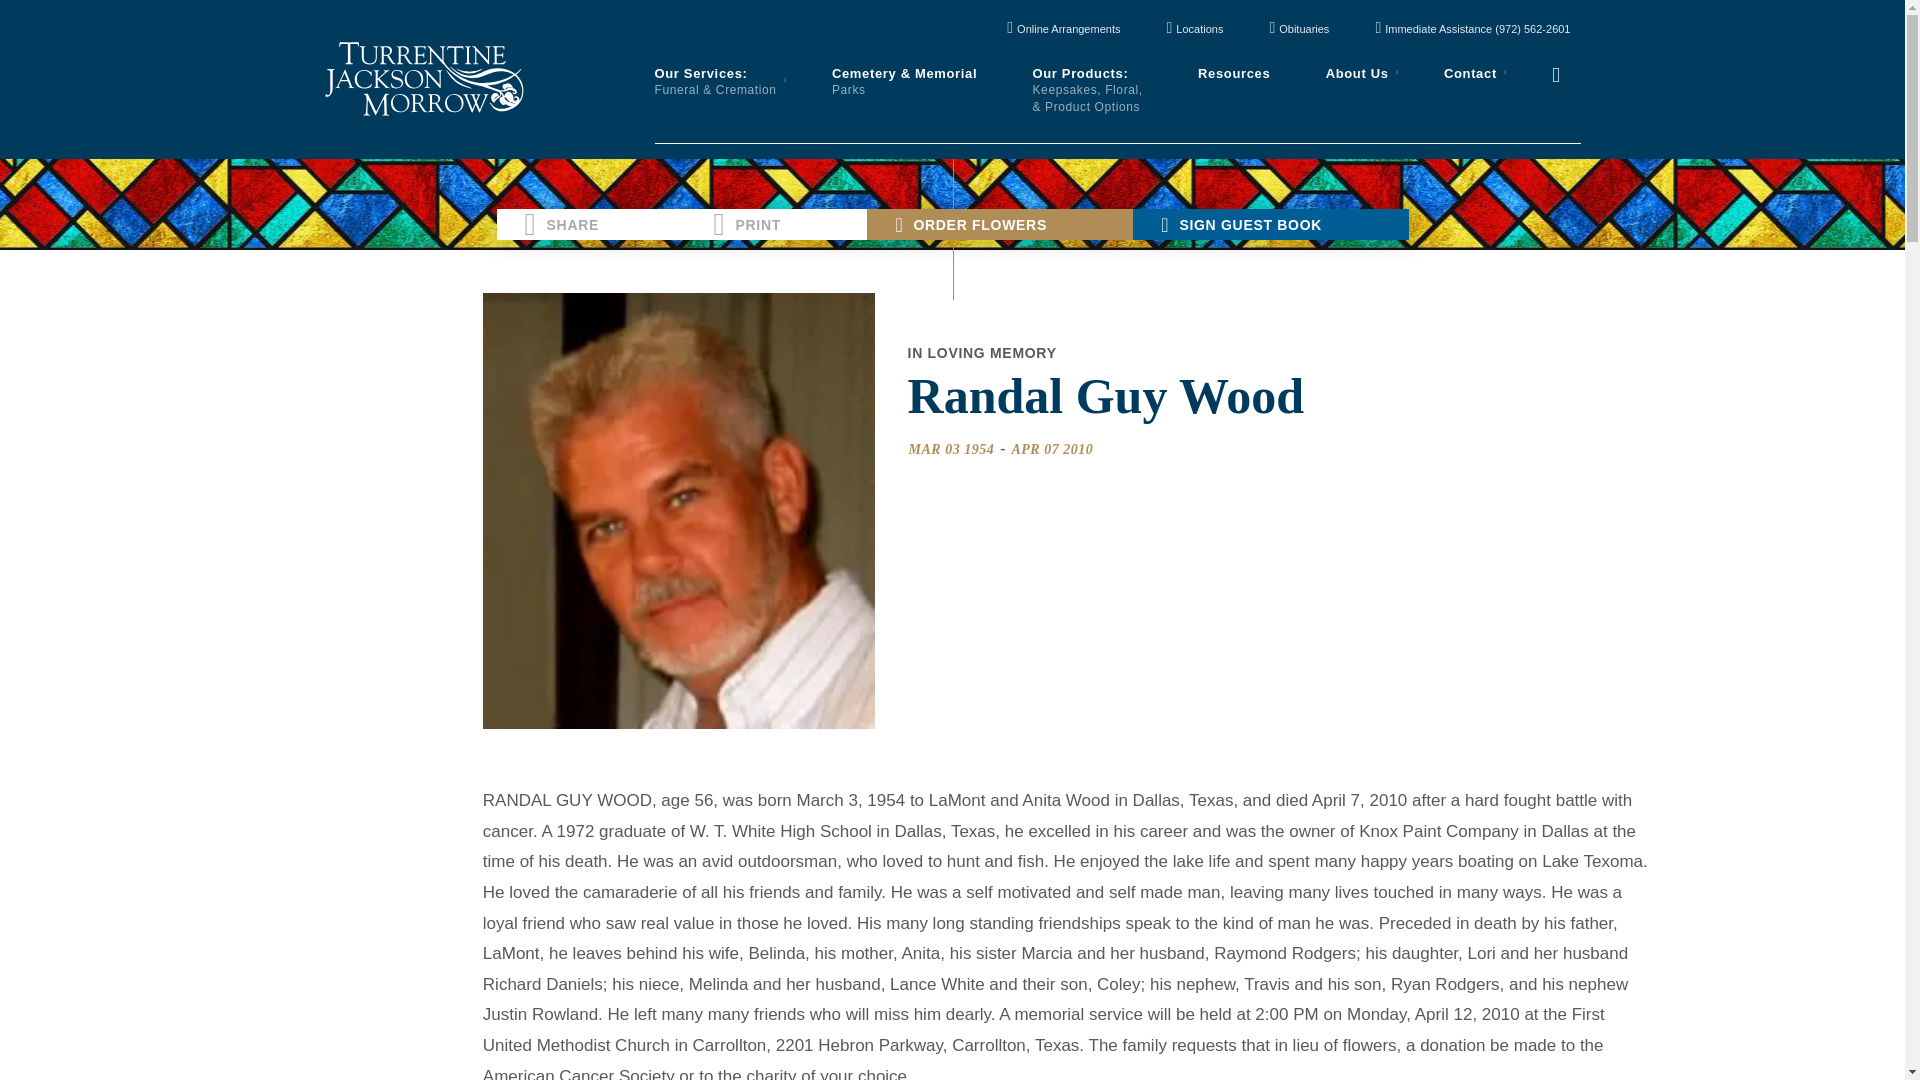 The image size is (1920, 1080). Describe the element at coordinates (1357, 74) in the screenshot. I see `About Us` at that location.